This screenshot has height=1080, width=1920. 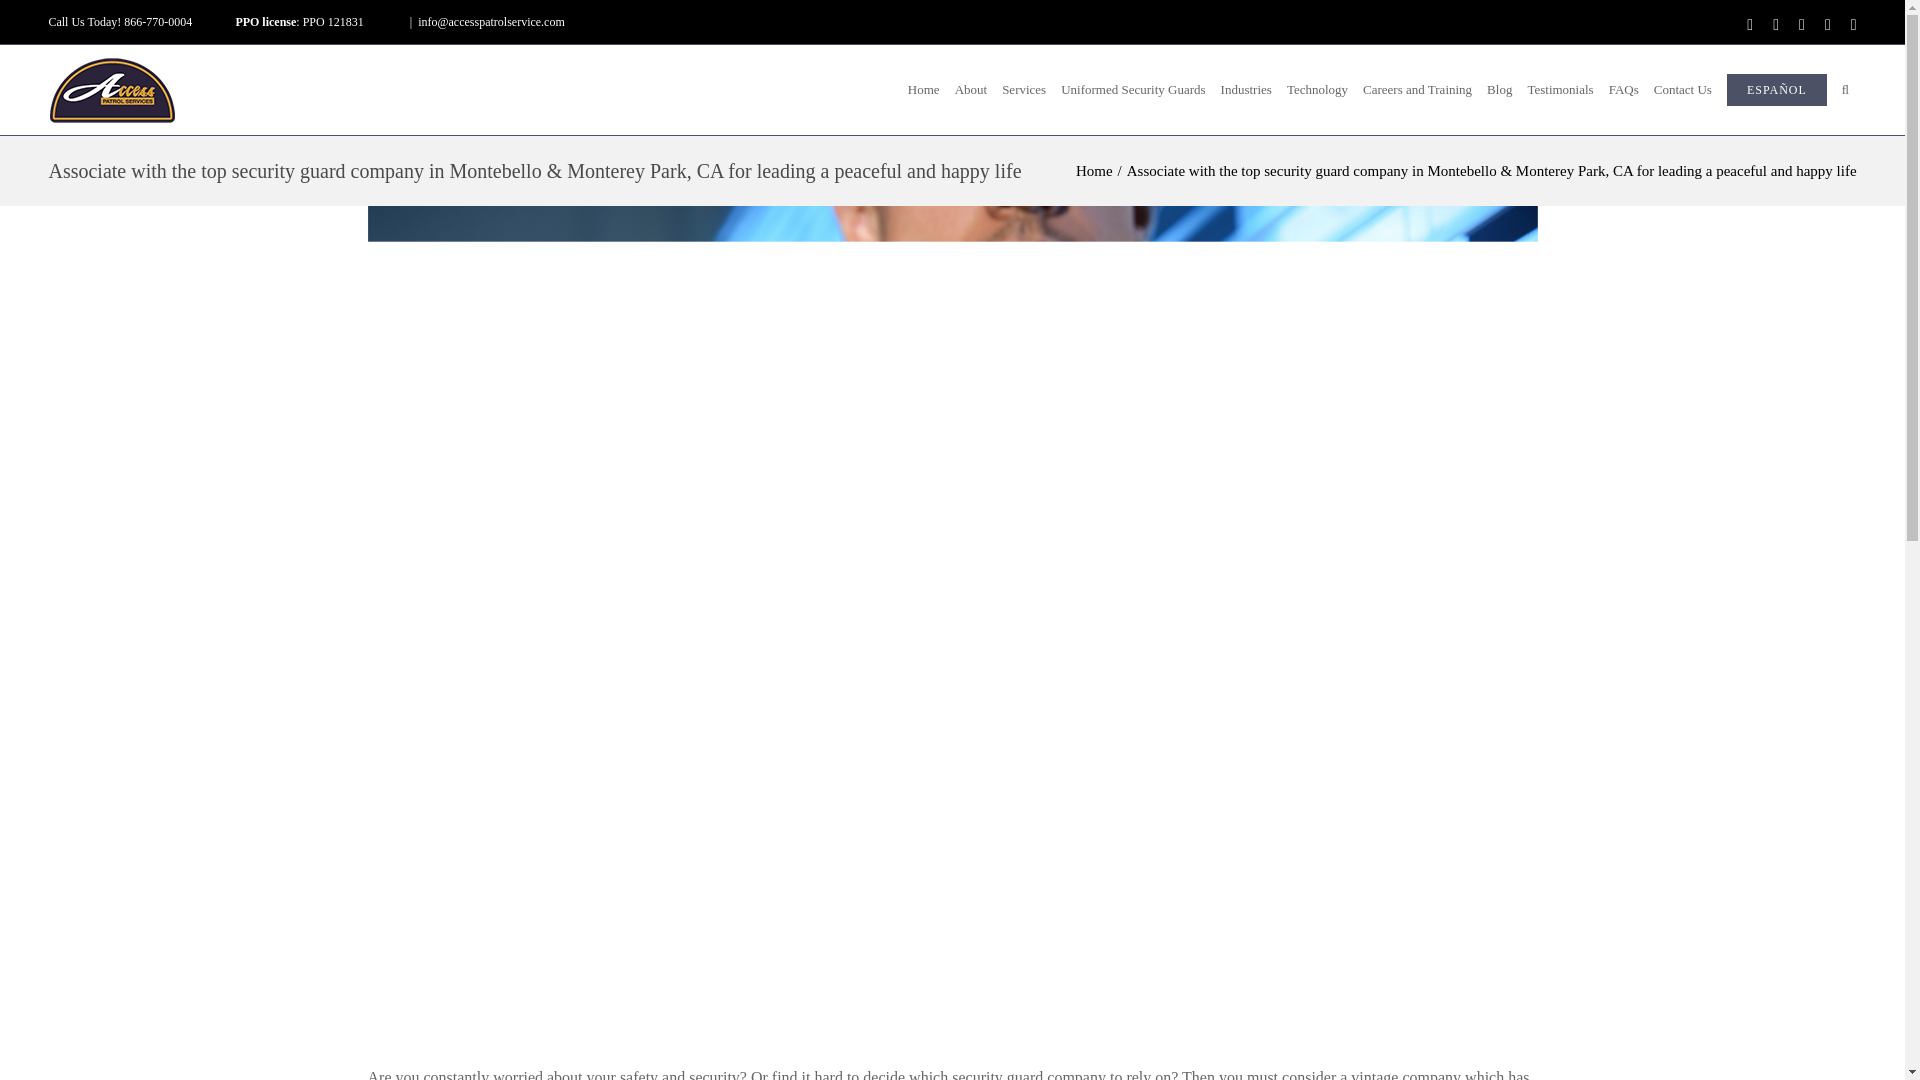 I want to click on Search, so click(x=1844, y=90).